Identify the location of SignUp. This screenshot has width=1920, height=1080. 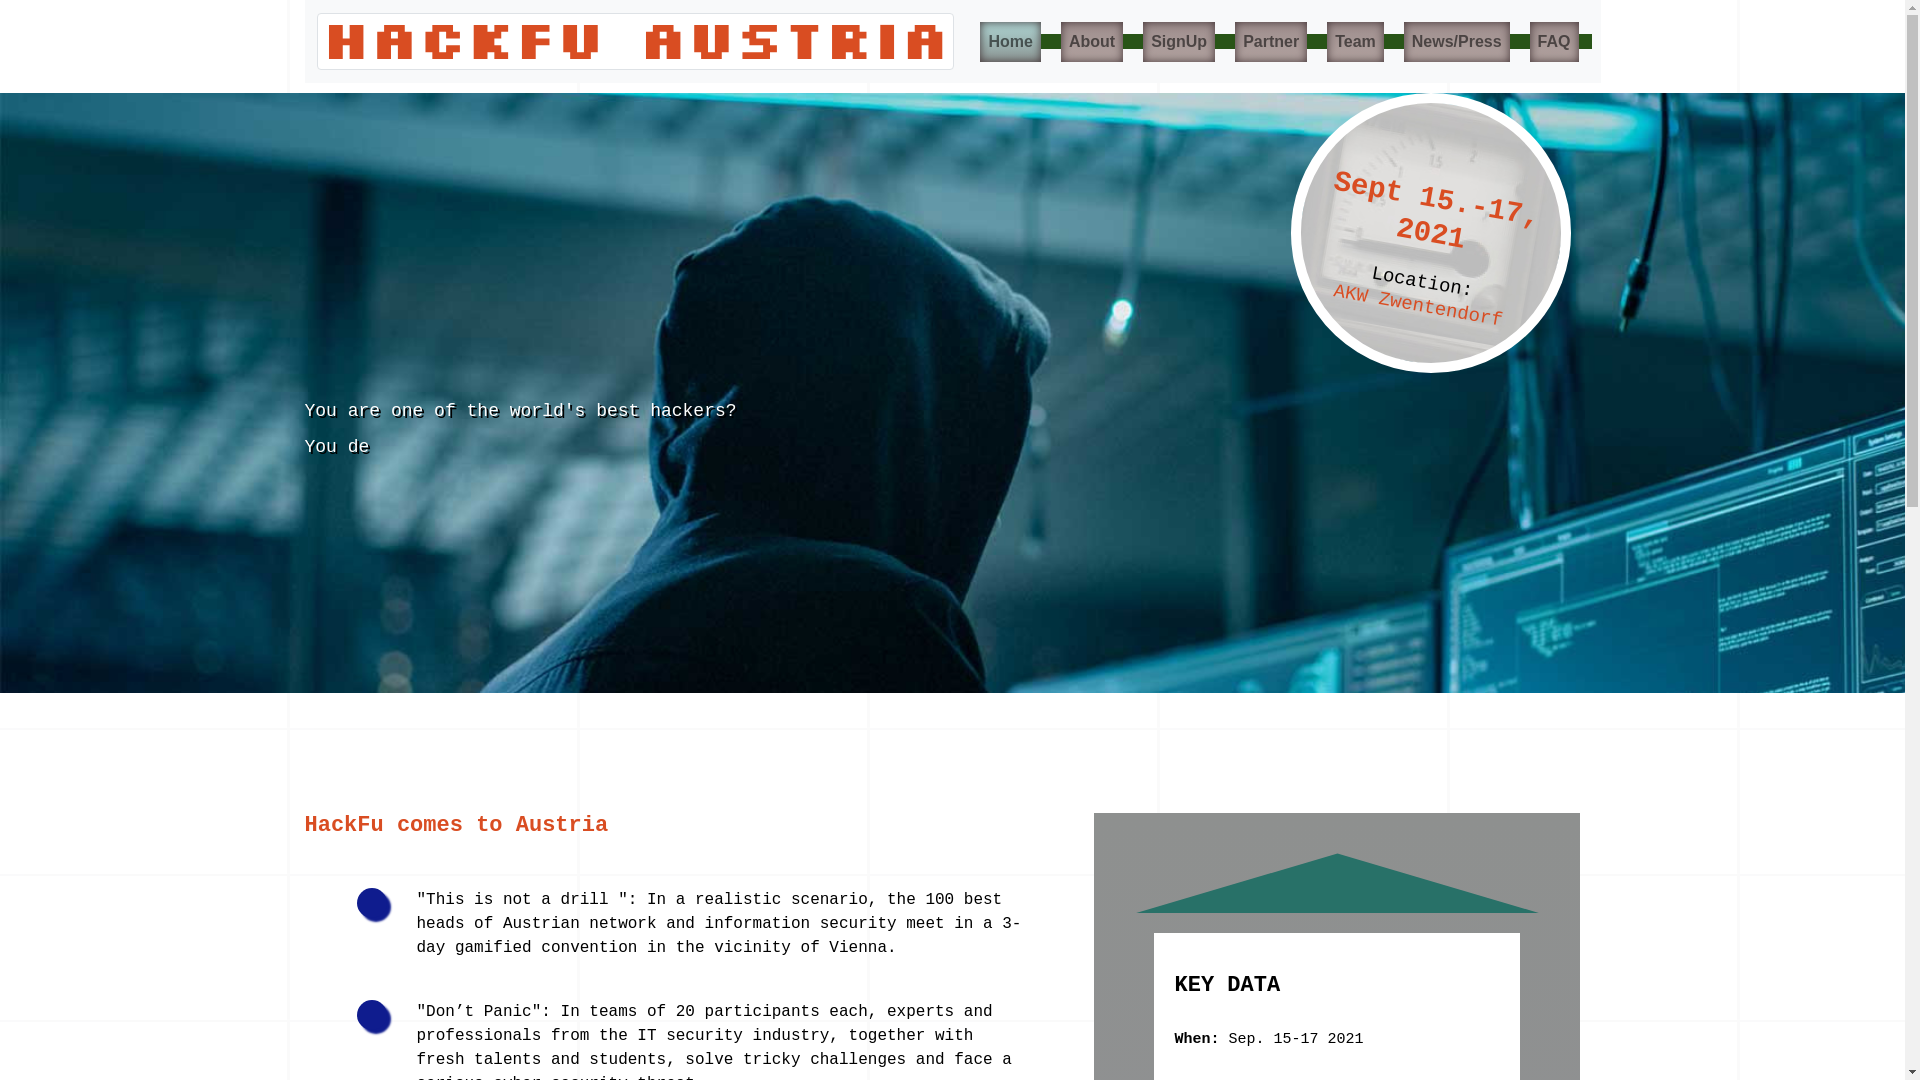
(1178, 41).